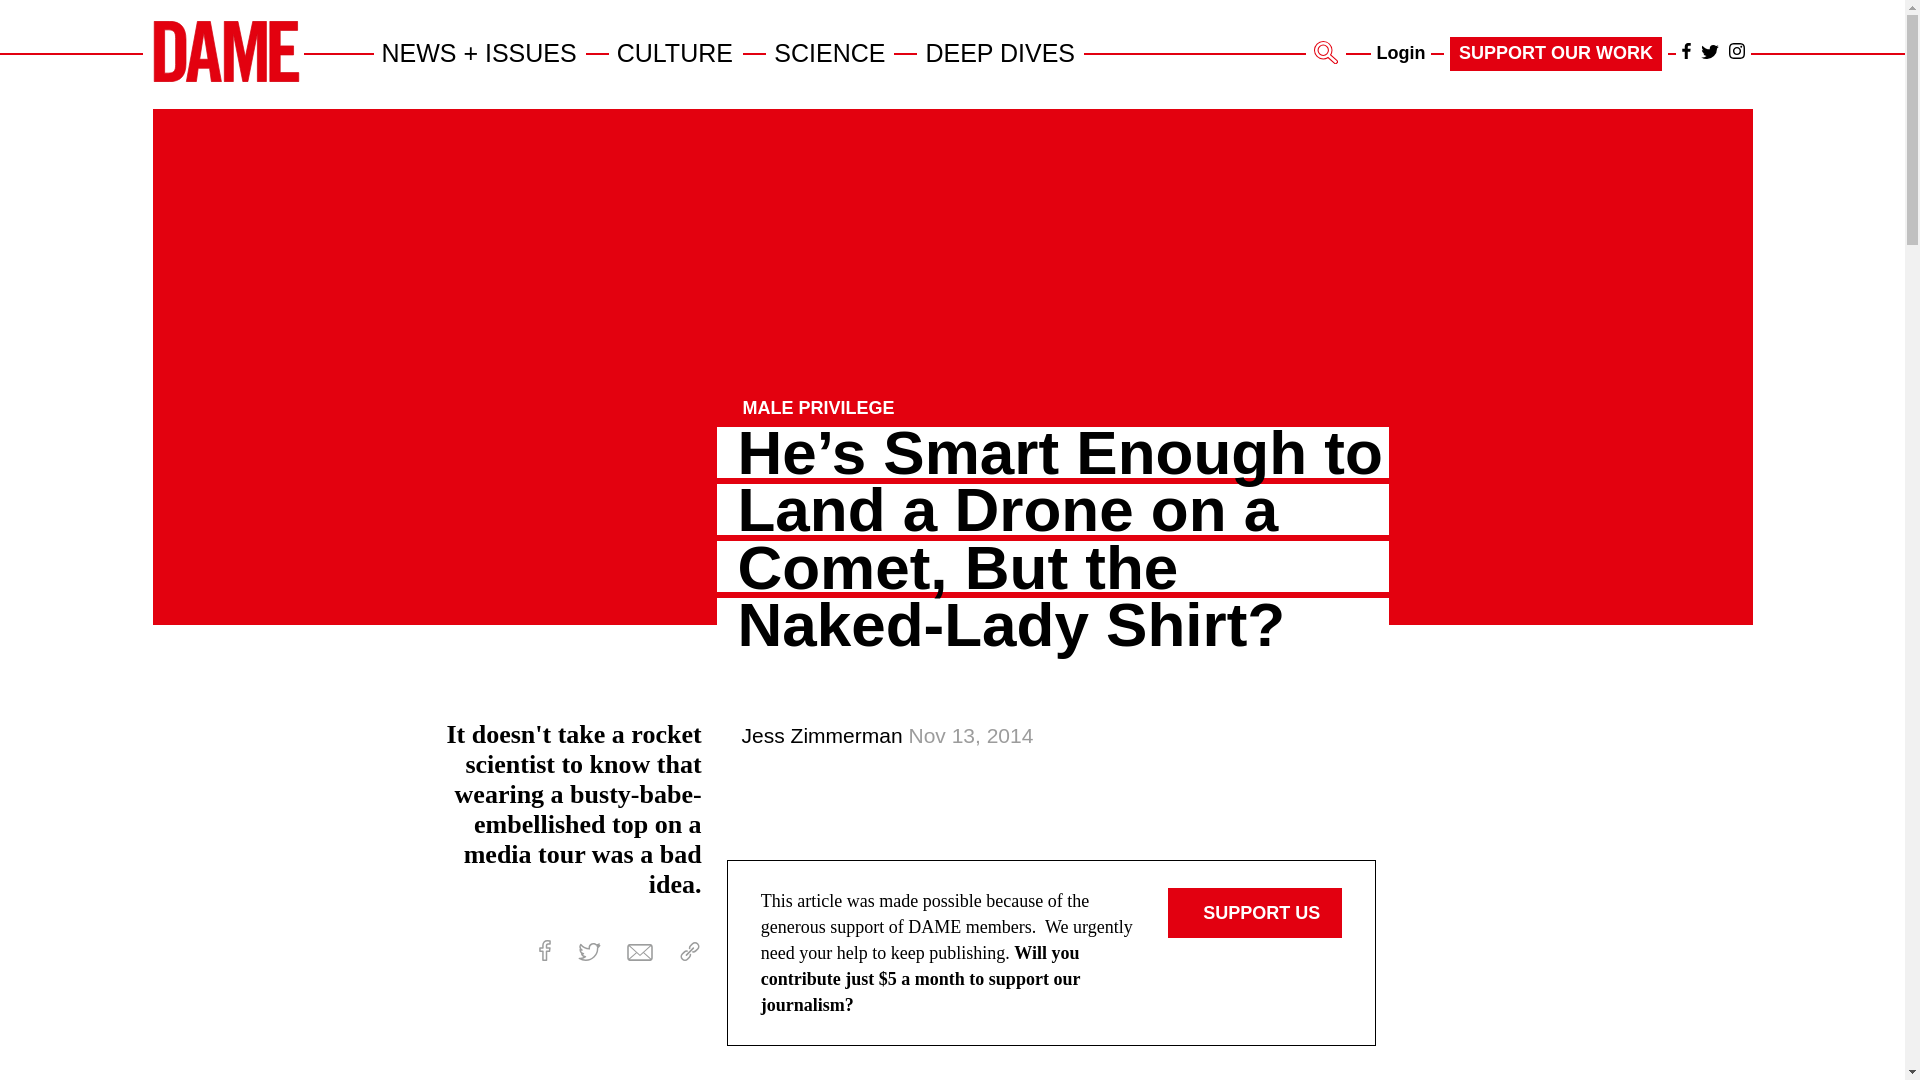 The width and height of the screenshot is (1920, 1080). Describe the element at coordinates (1000, 52) in the screenshot. I see `Deep Dives` at that location.